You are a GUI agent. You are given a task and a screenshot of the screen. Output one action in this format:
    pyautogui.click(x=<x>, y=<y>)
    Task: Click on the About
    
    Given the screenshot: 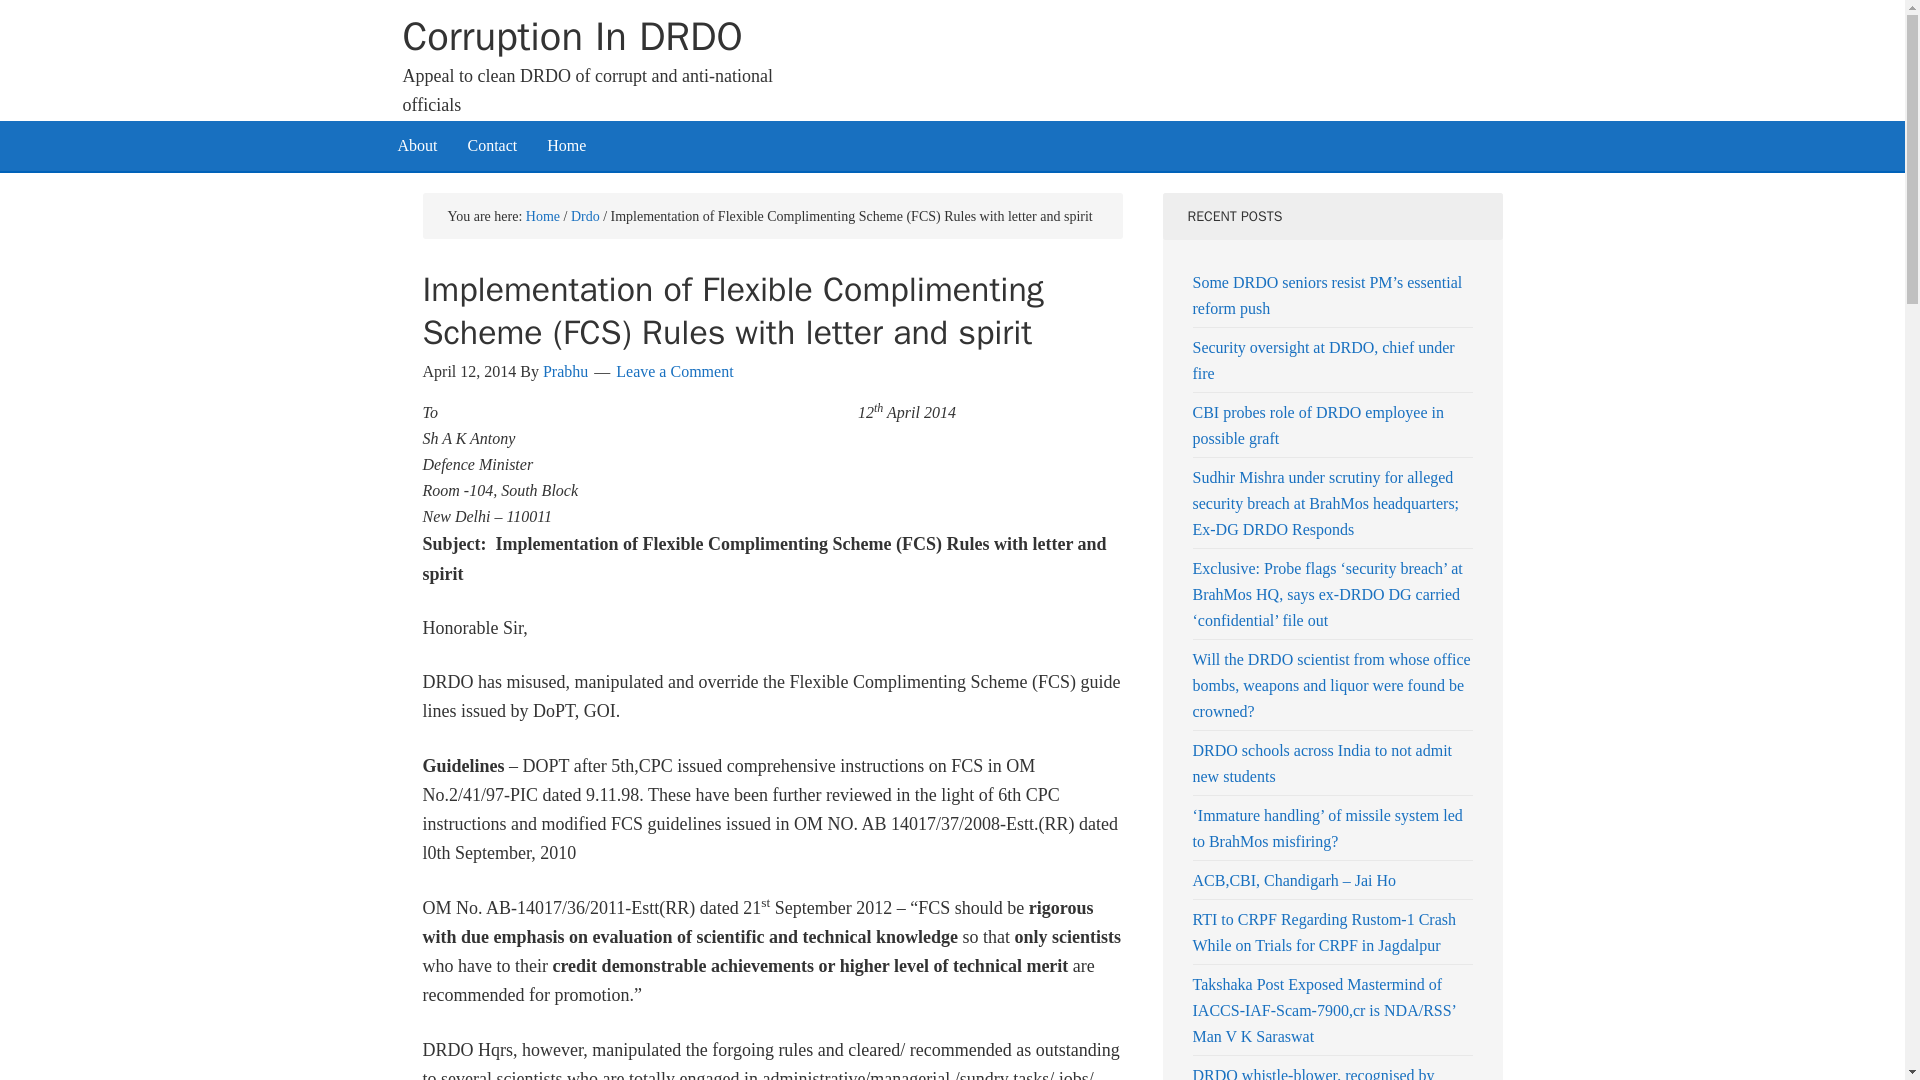 What is the action you would take?
    pyautogui.click(x=416, y=144)
    